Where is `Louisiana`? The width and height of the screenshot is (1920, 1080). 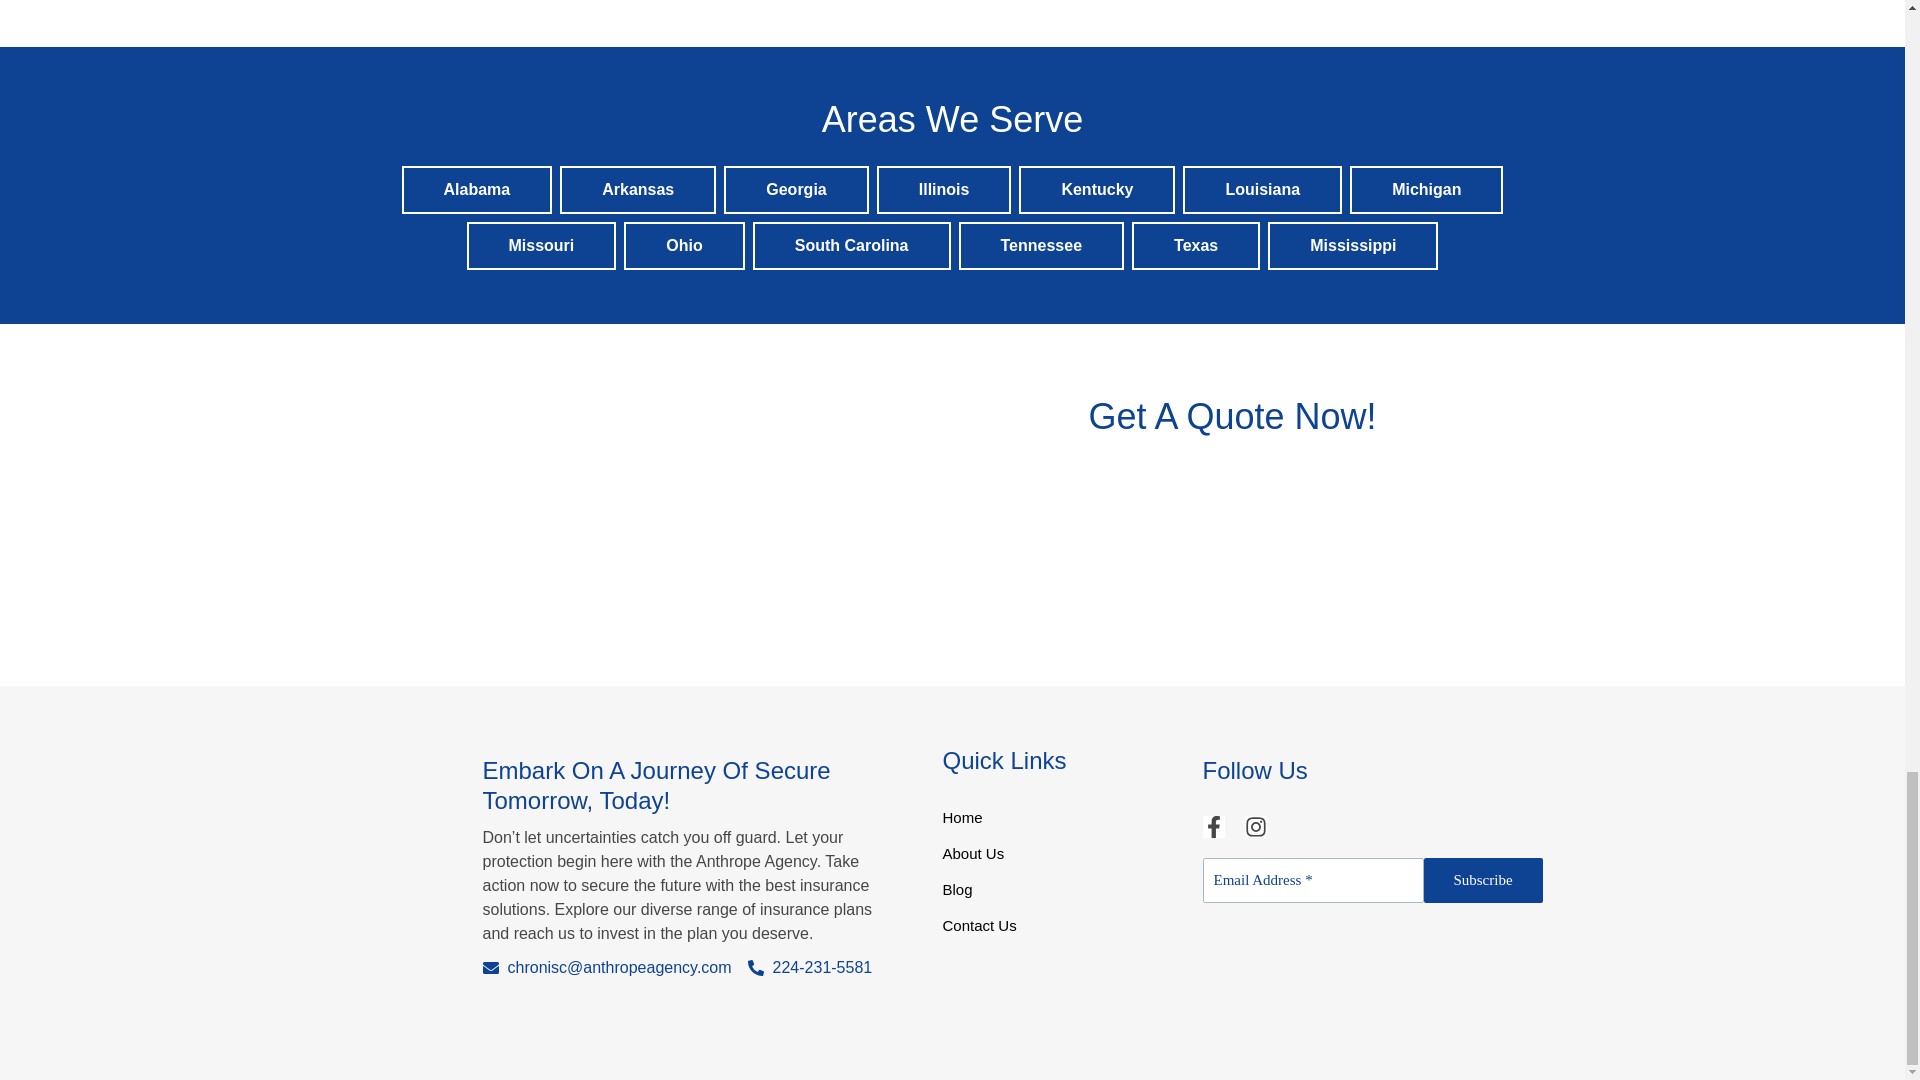 Louisiana is located at coordinates (1262, 190).